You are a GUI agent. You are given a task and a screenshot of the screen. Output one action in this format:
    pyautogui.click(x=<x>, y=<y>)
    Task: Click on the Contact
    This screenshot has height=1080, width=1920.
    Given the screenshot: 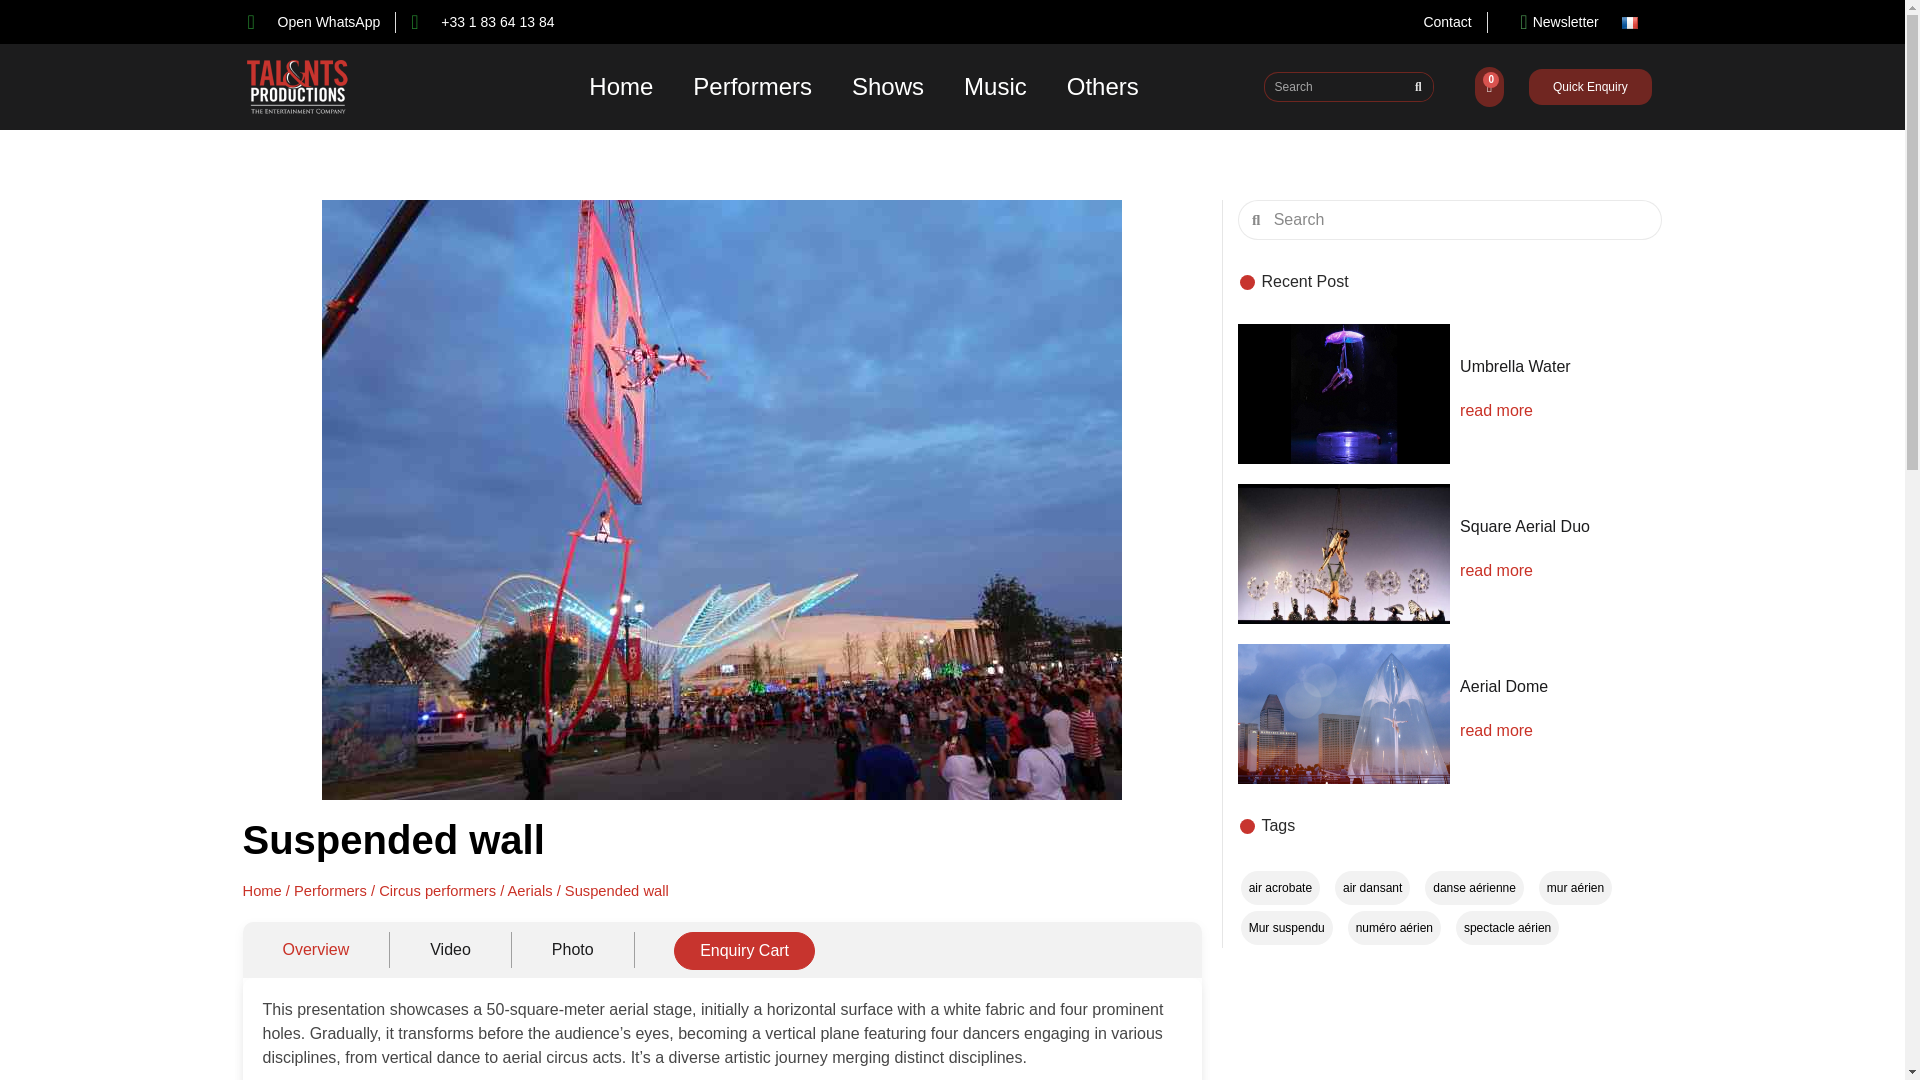 What is the action you would take?
    pyautogui.click(x=1446, y=22)
    